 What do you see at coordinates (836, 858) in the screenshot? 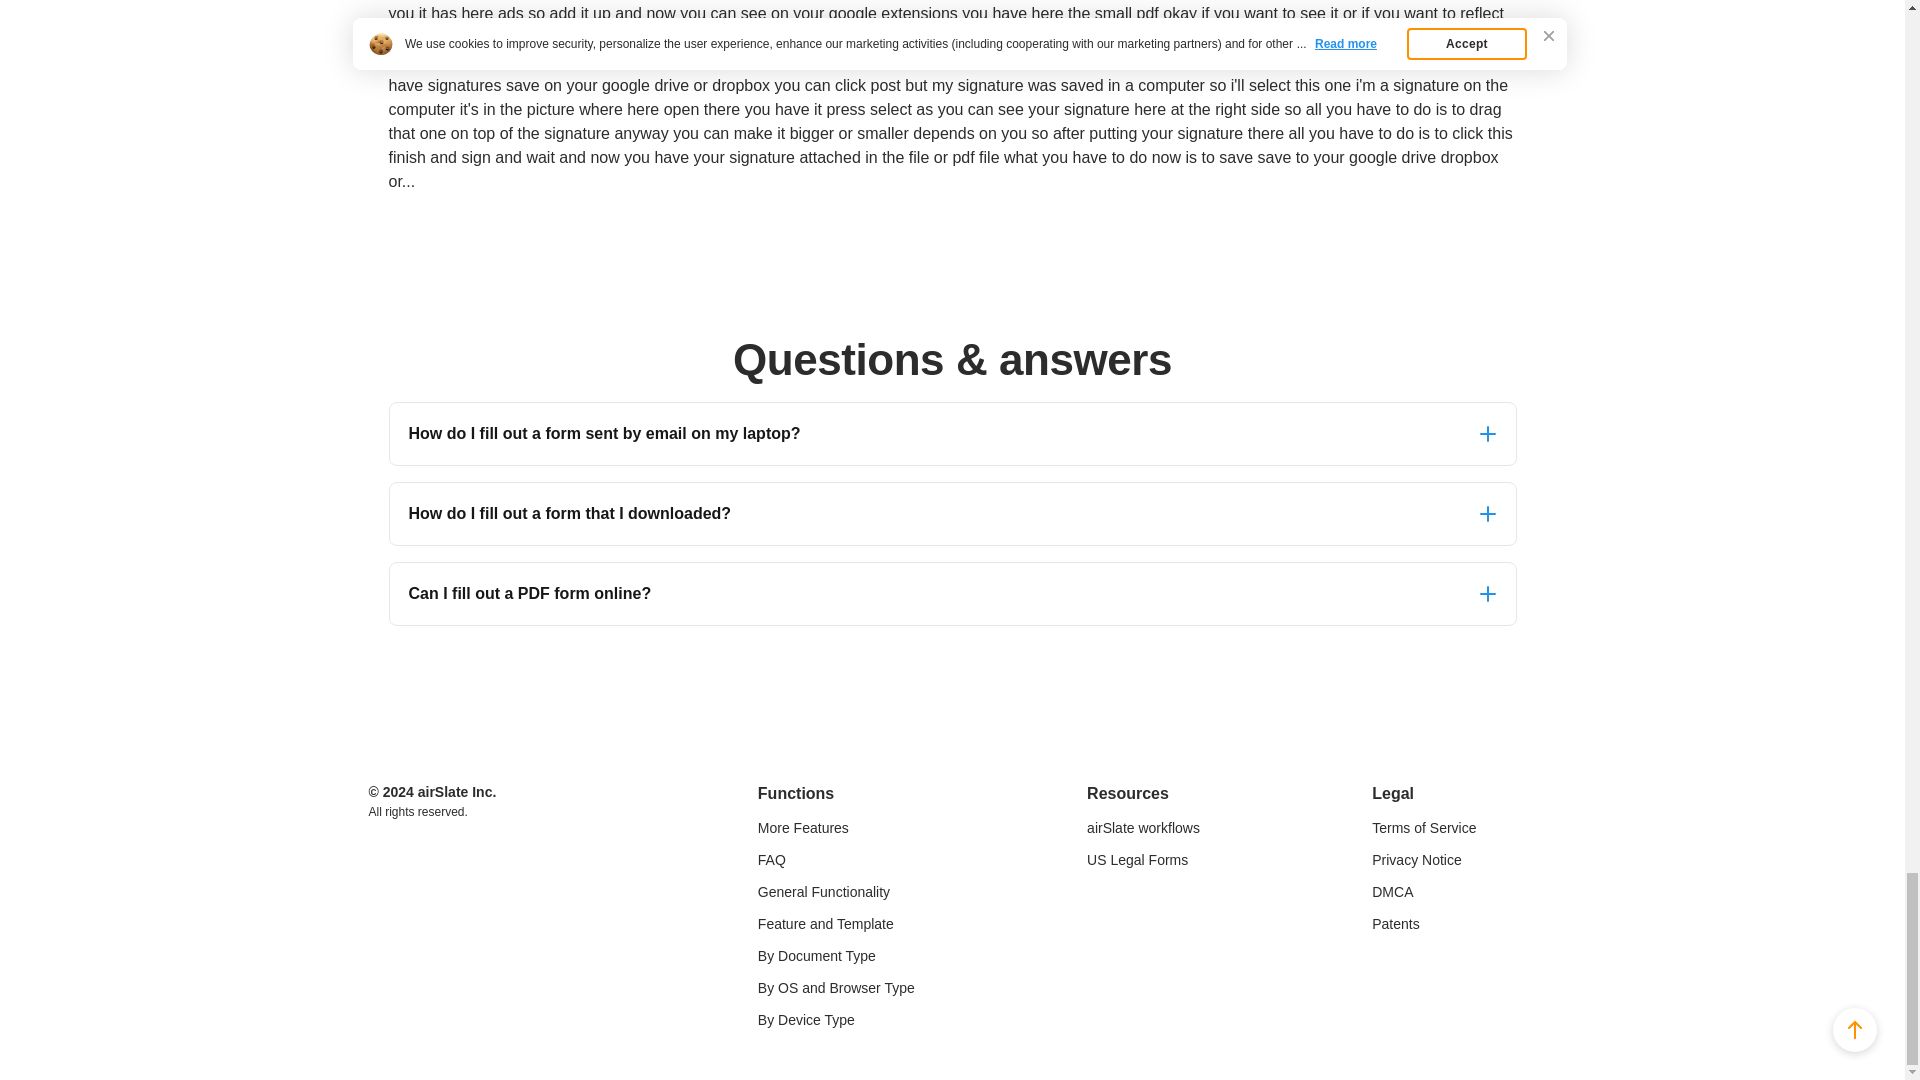
I see `FAQ` at bounding box center [836, 858].